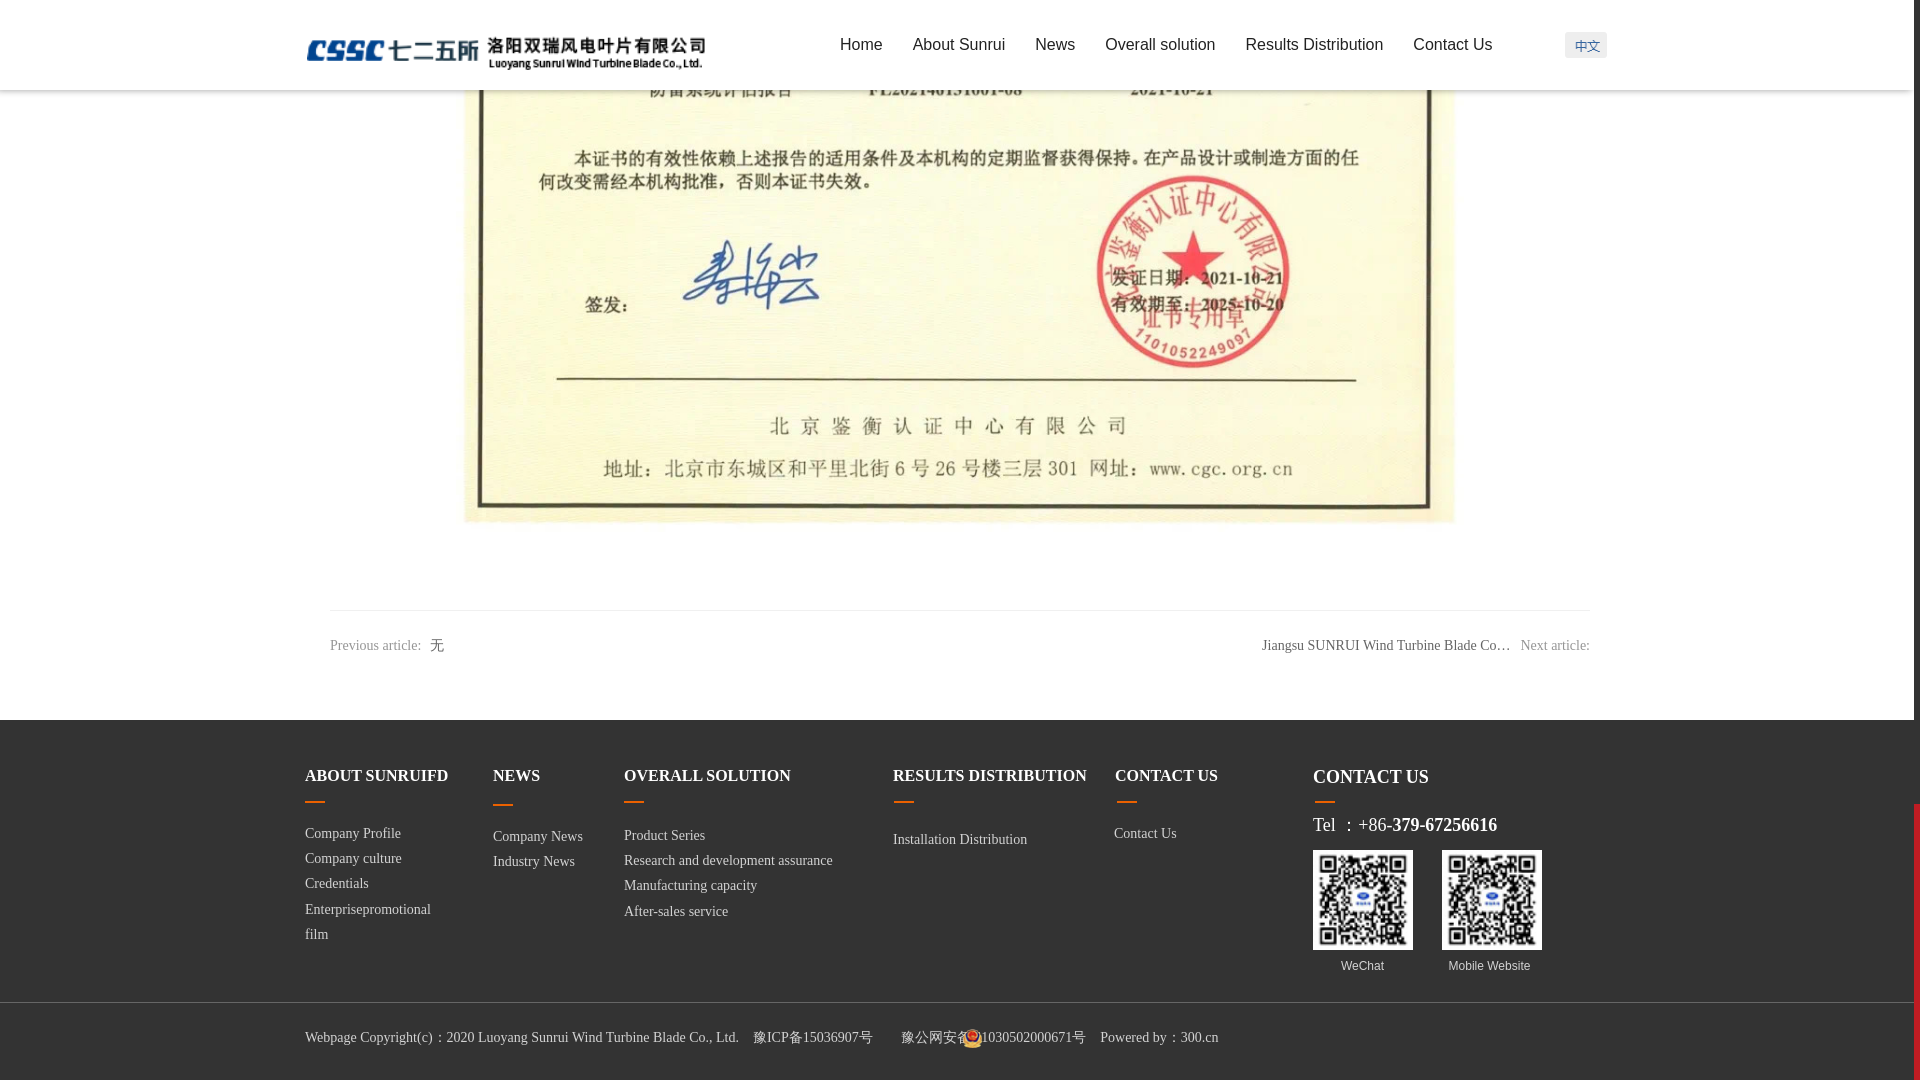 This screenshot has width=1920, height=1080. I want to click on Industry News, so click(534, 862).